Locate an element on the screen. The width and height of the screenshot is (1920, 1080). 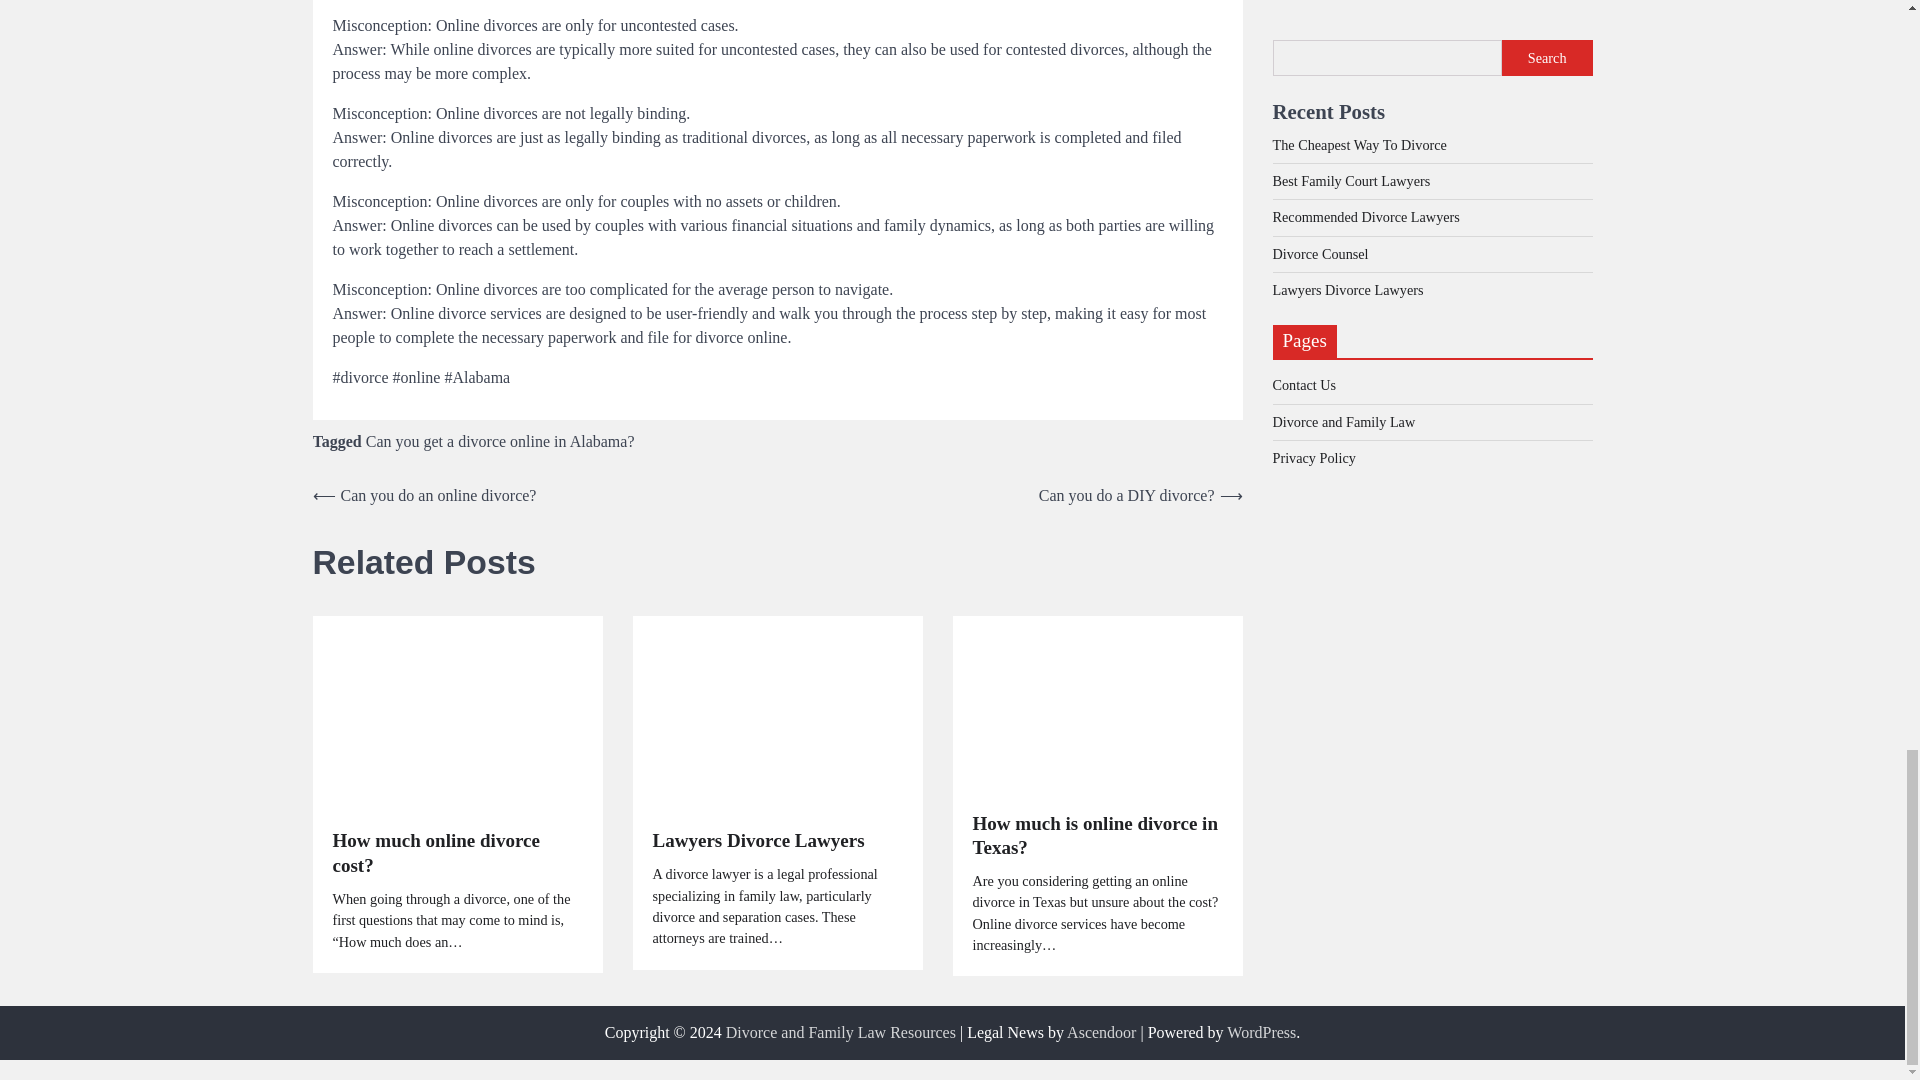
WordPress is located at coordinates (1261, 1032).